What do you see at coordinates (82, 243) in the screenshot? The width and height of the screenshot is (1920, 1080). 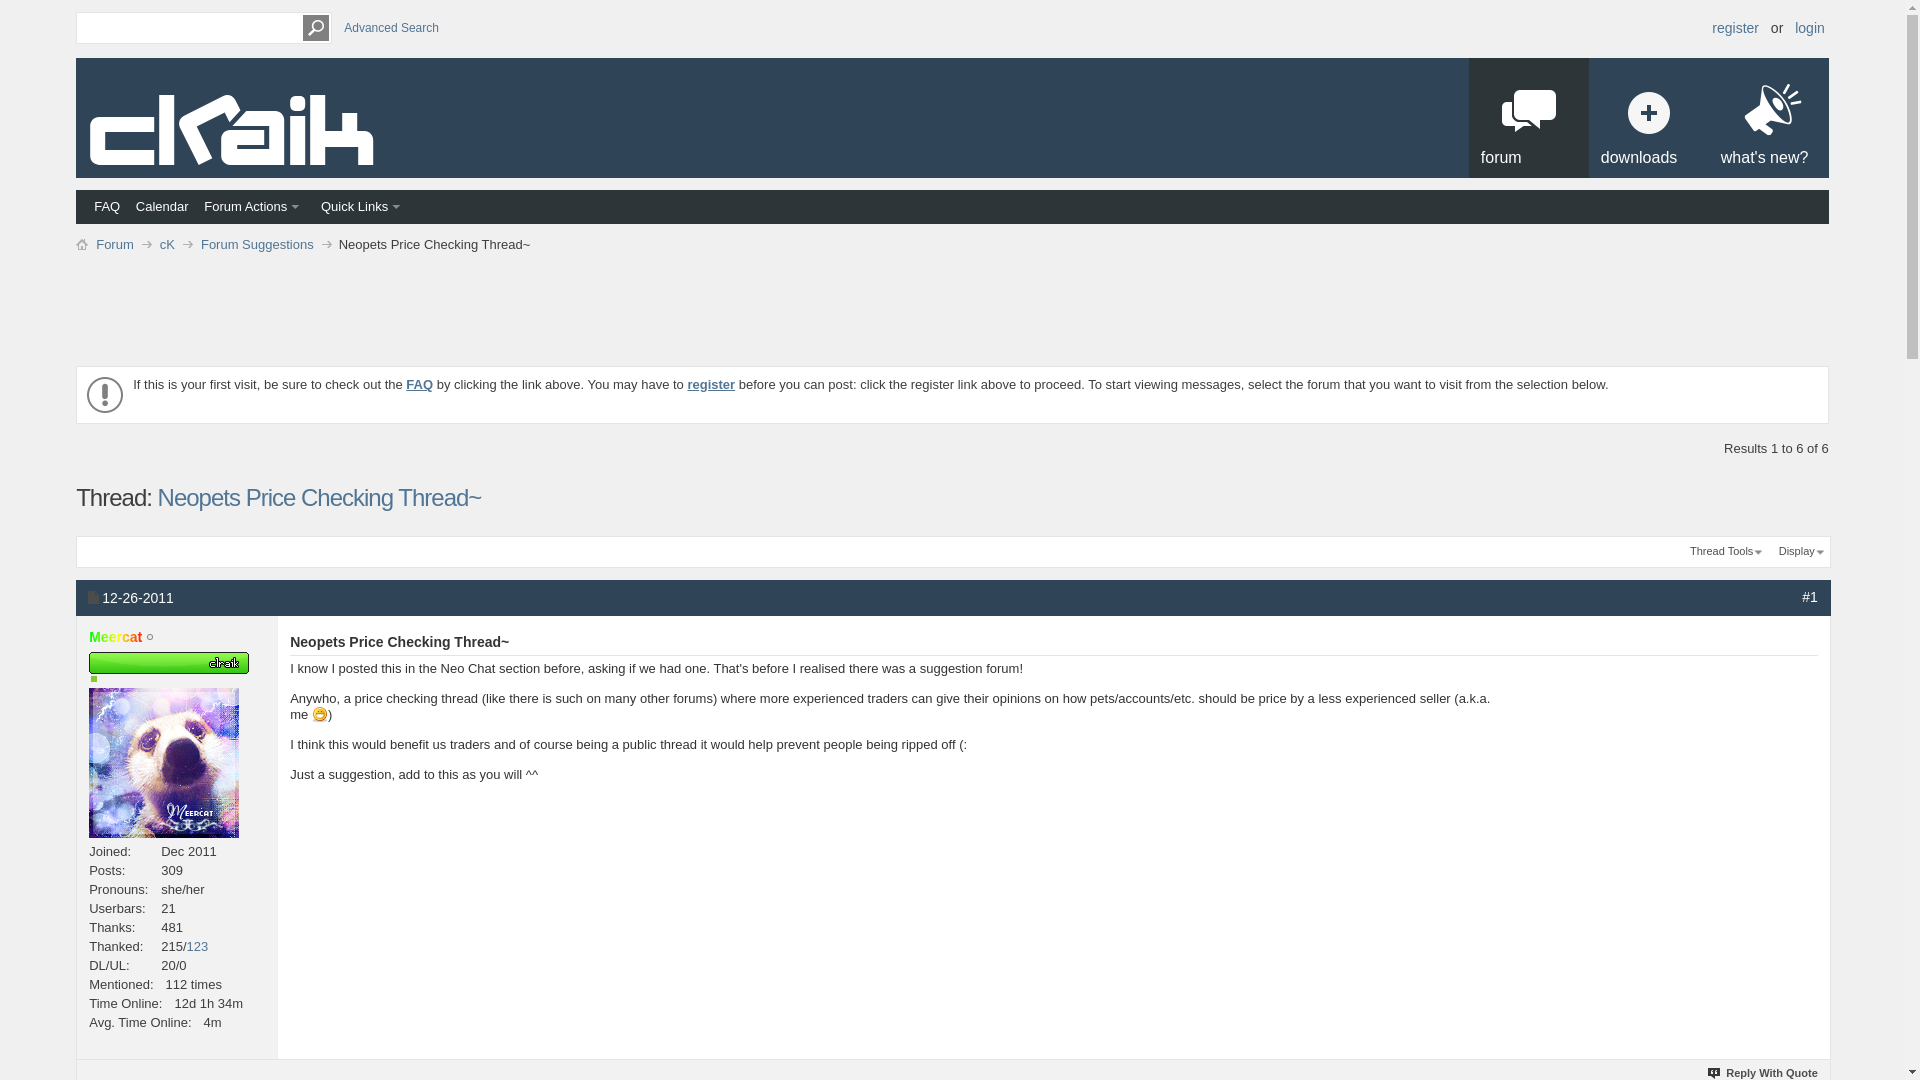 I see `Home` at bounding box center [82, 243].